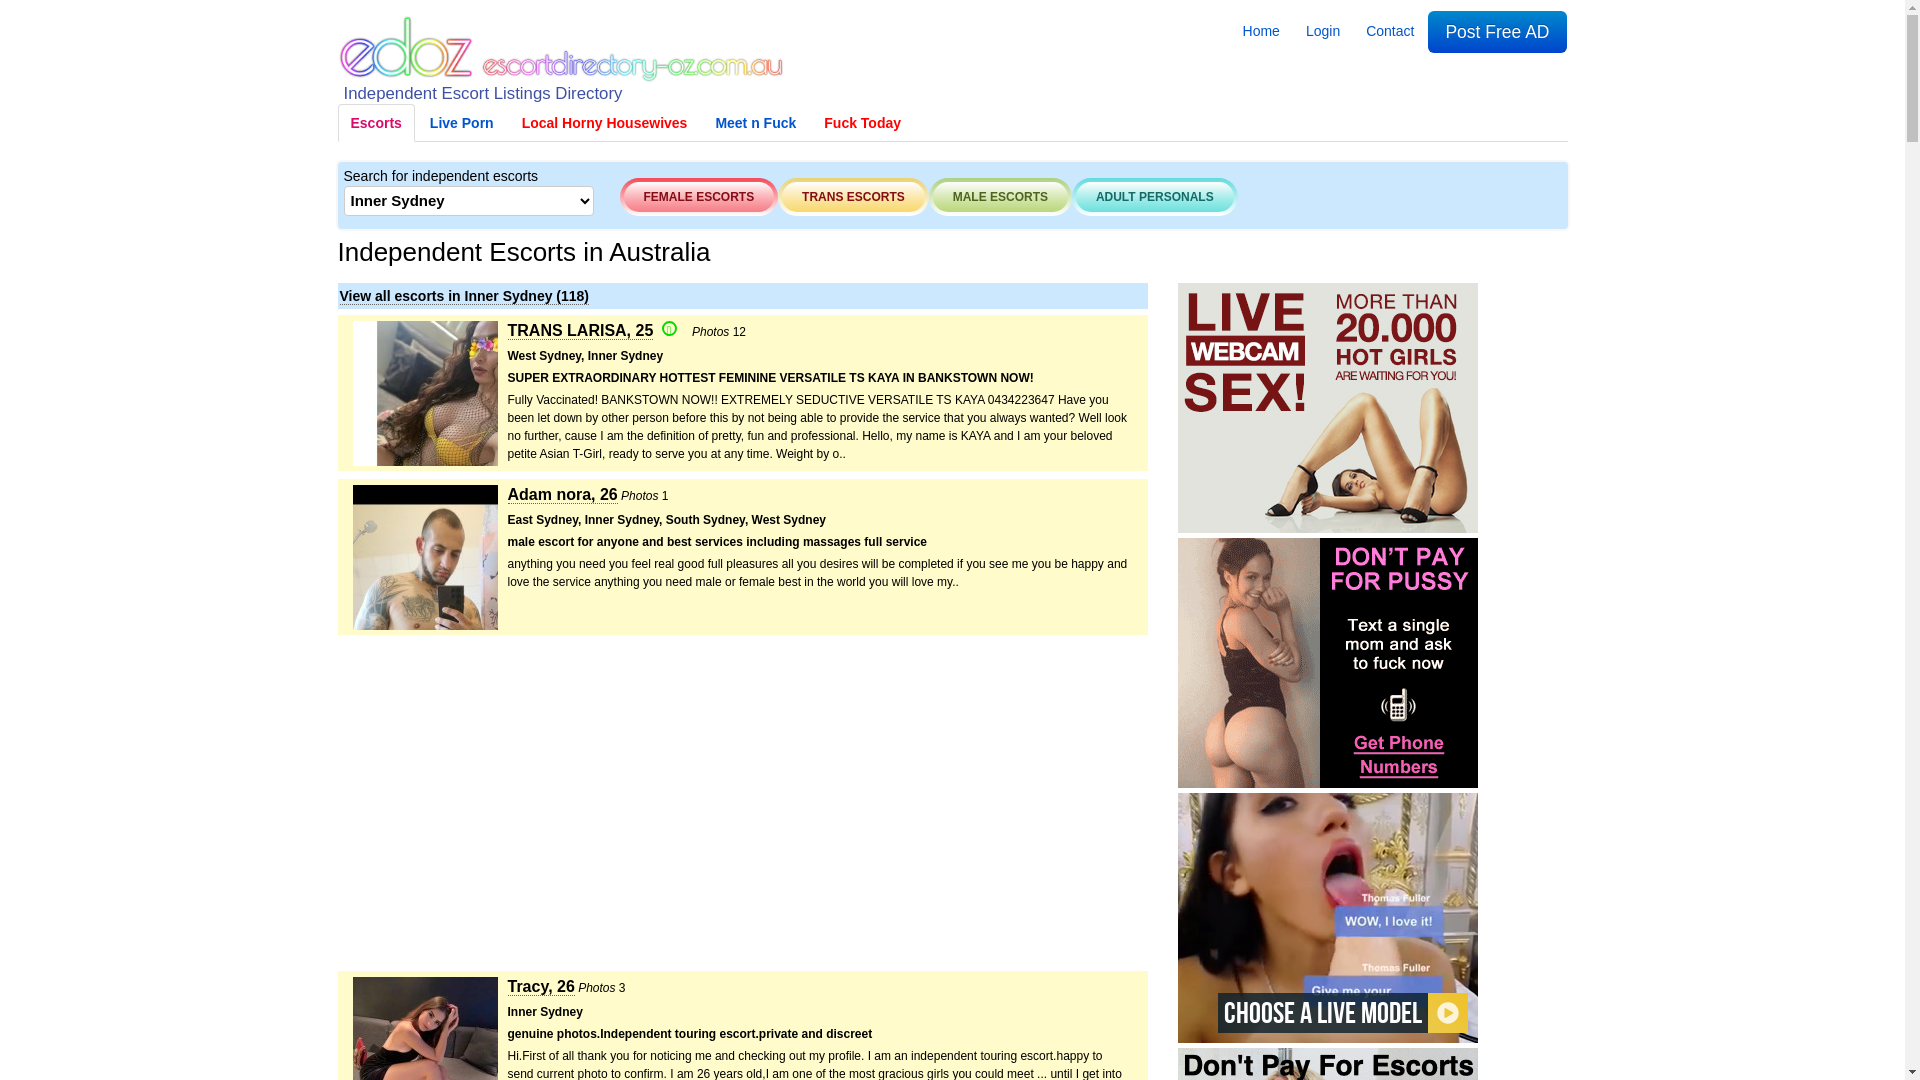  Describe the element at coordinates (854, 197) in the screenshot. I see `TRANS ESCORTS` at that location.